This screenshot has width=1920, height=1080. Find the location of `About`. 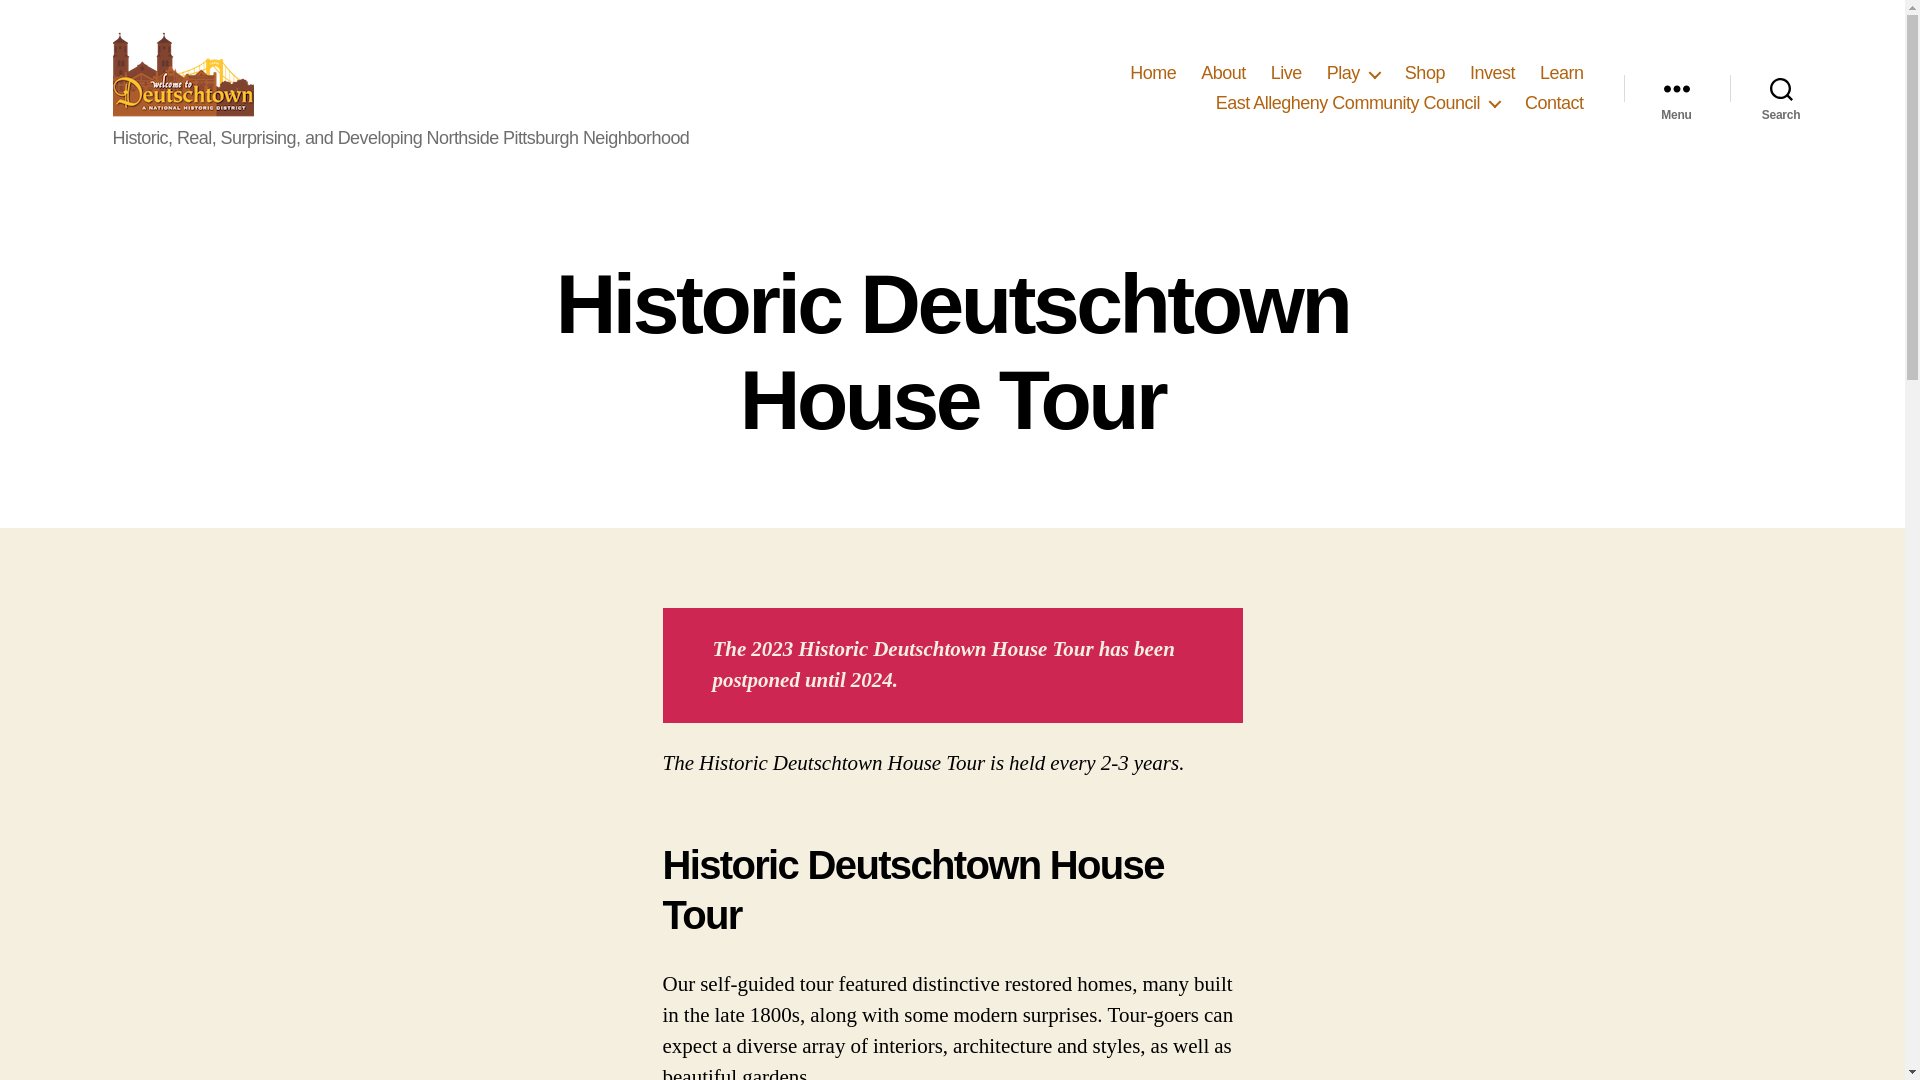

About is located at coordinates (1224, 74).